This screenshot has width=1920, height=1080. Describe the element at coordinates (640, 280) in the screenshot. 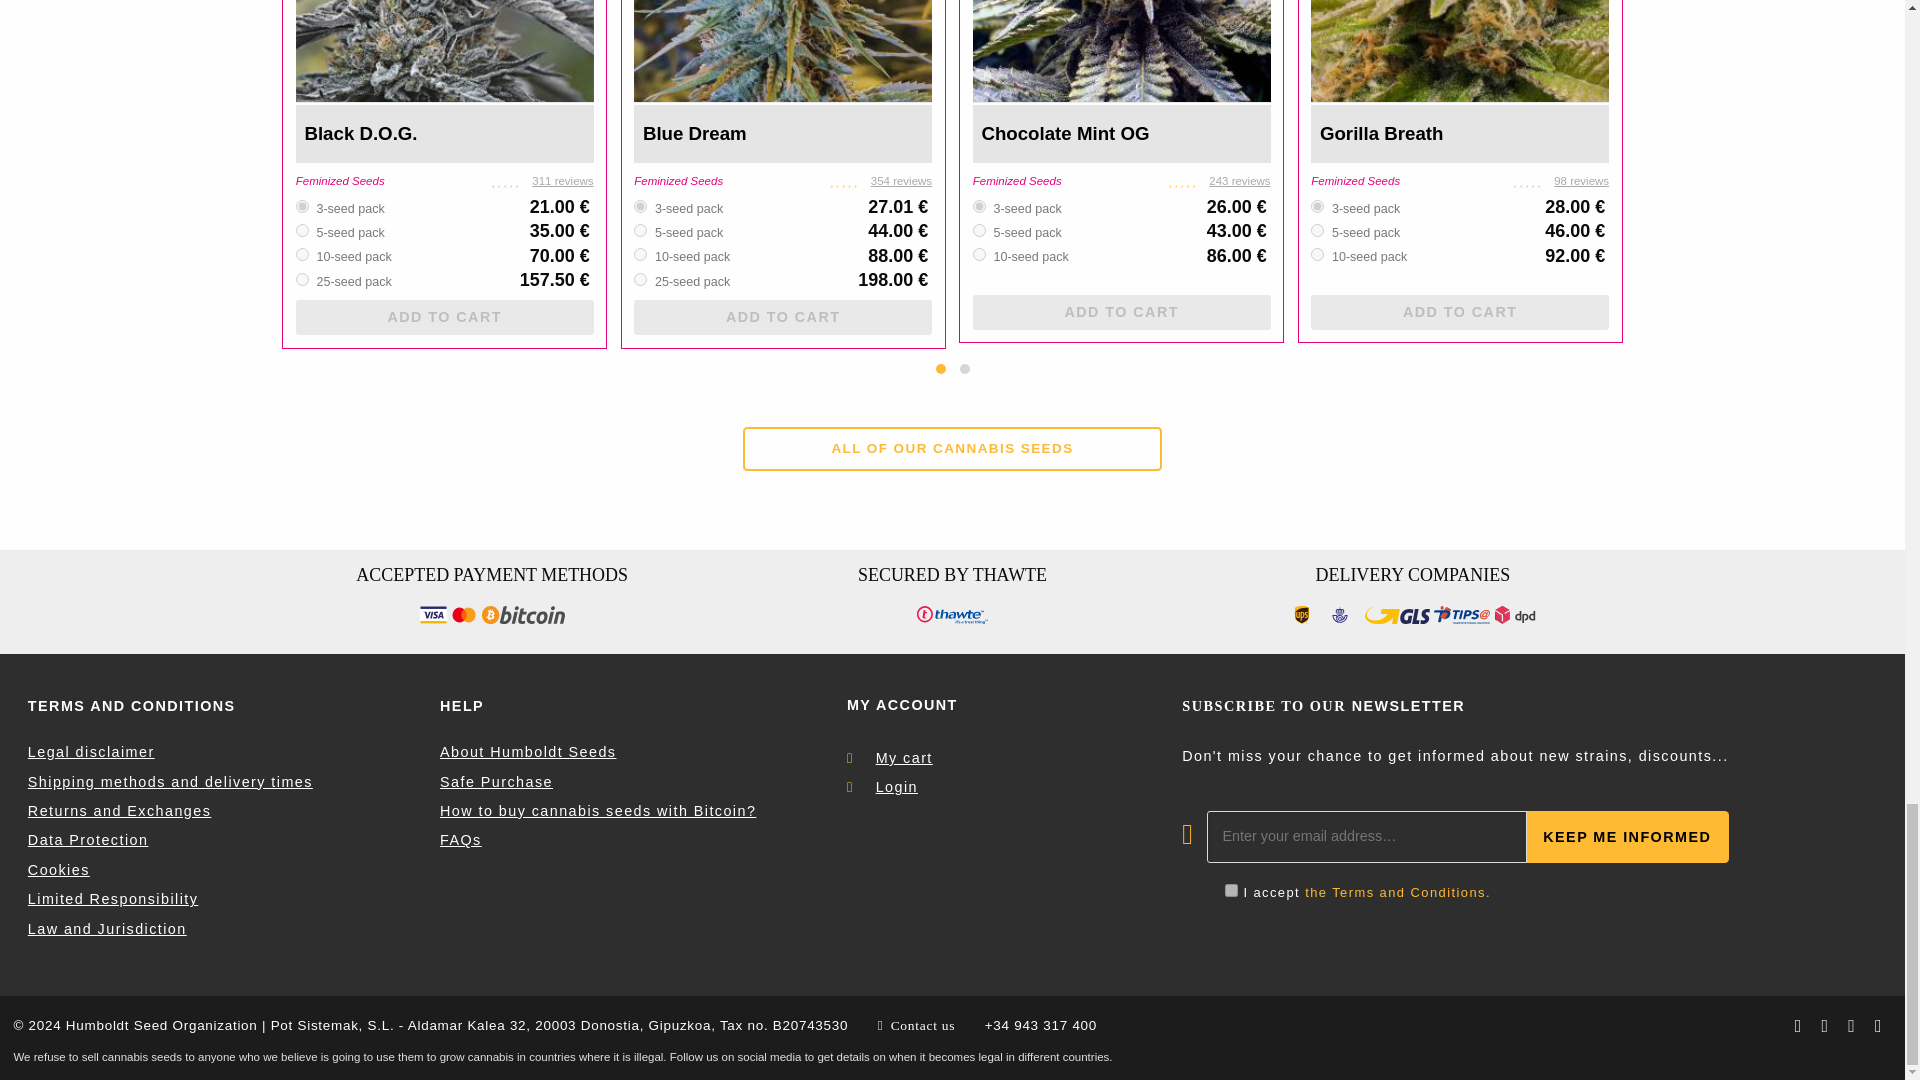

I see `HS0149` at that location.